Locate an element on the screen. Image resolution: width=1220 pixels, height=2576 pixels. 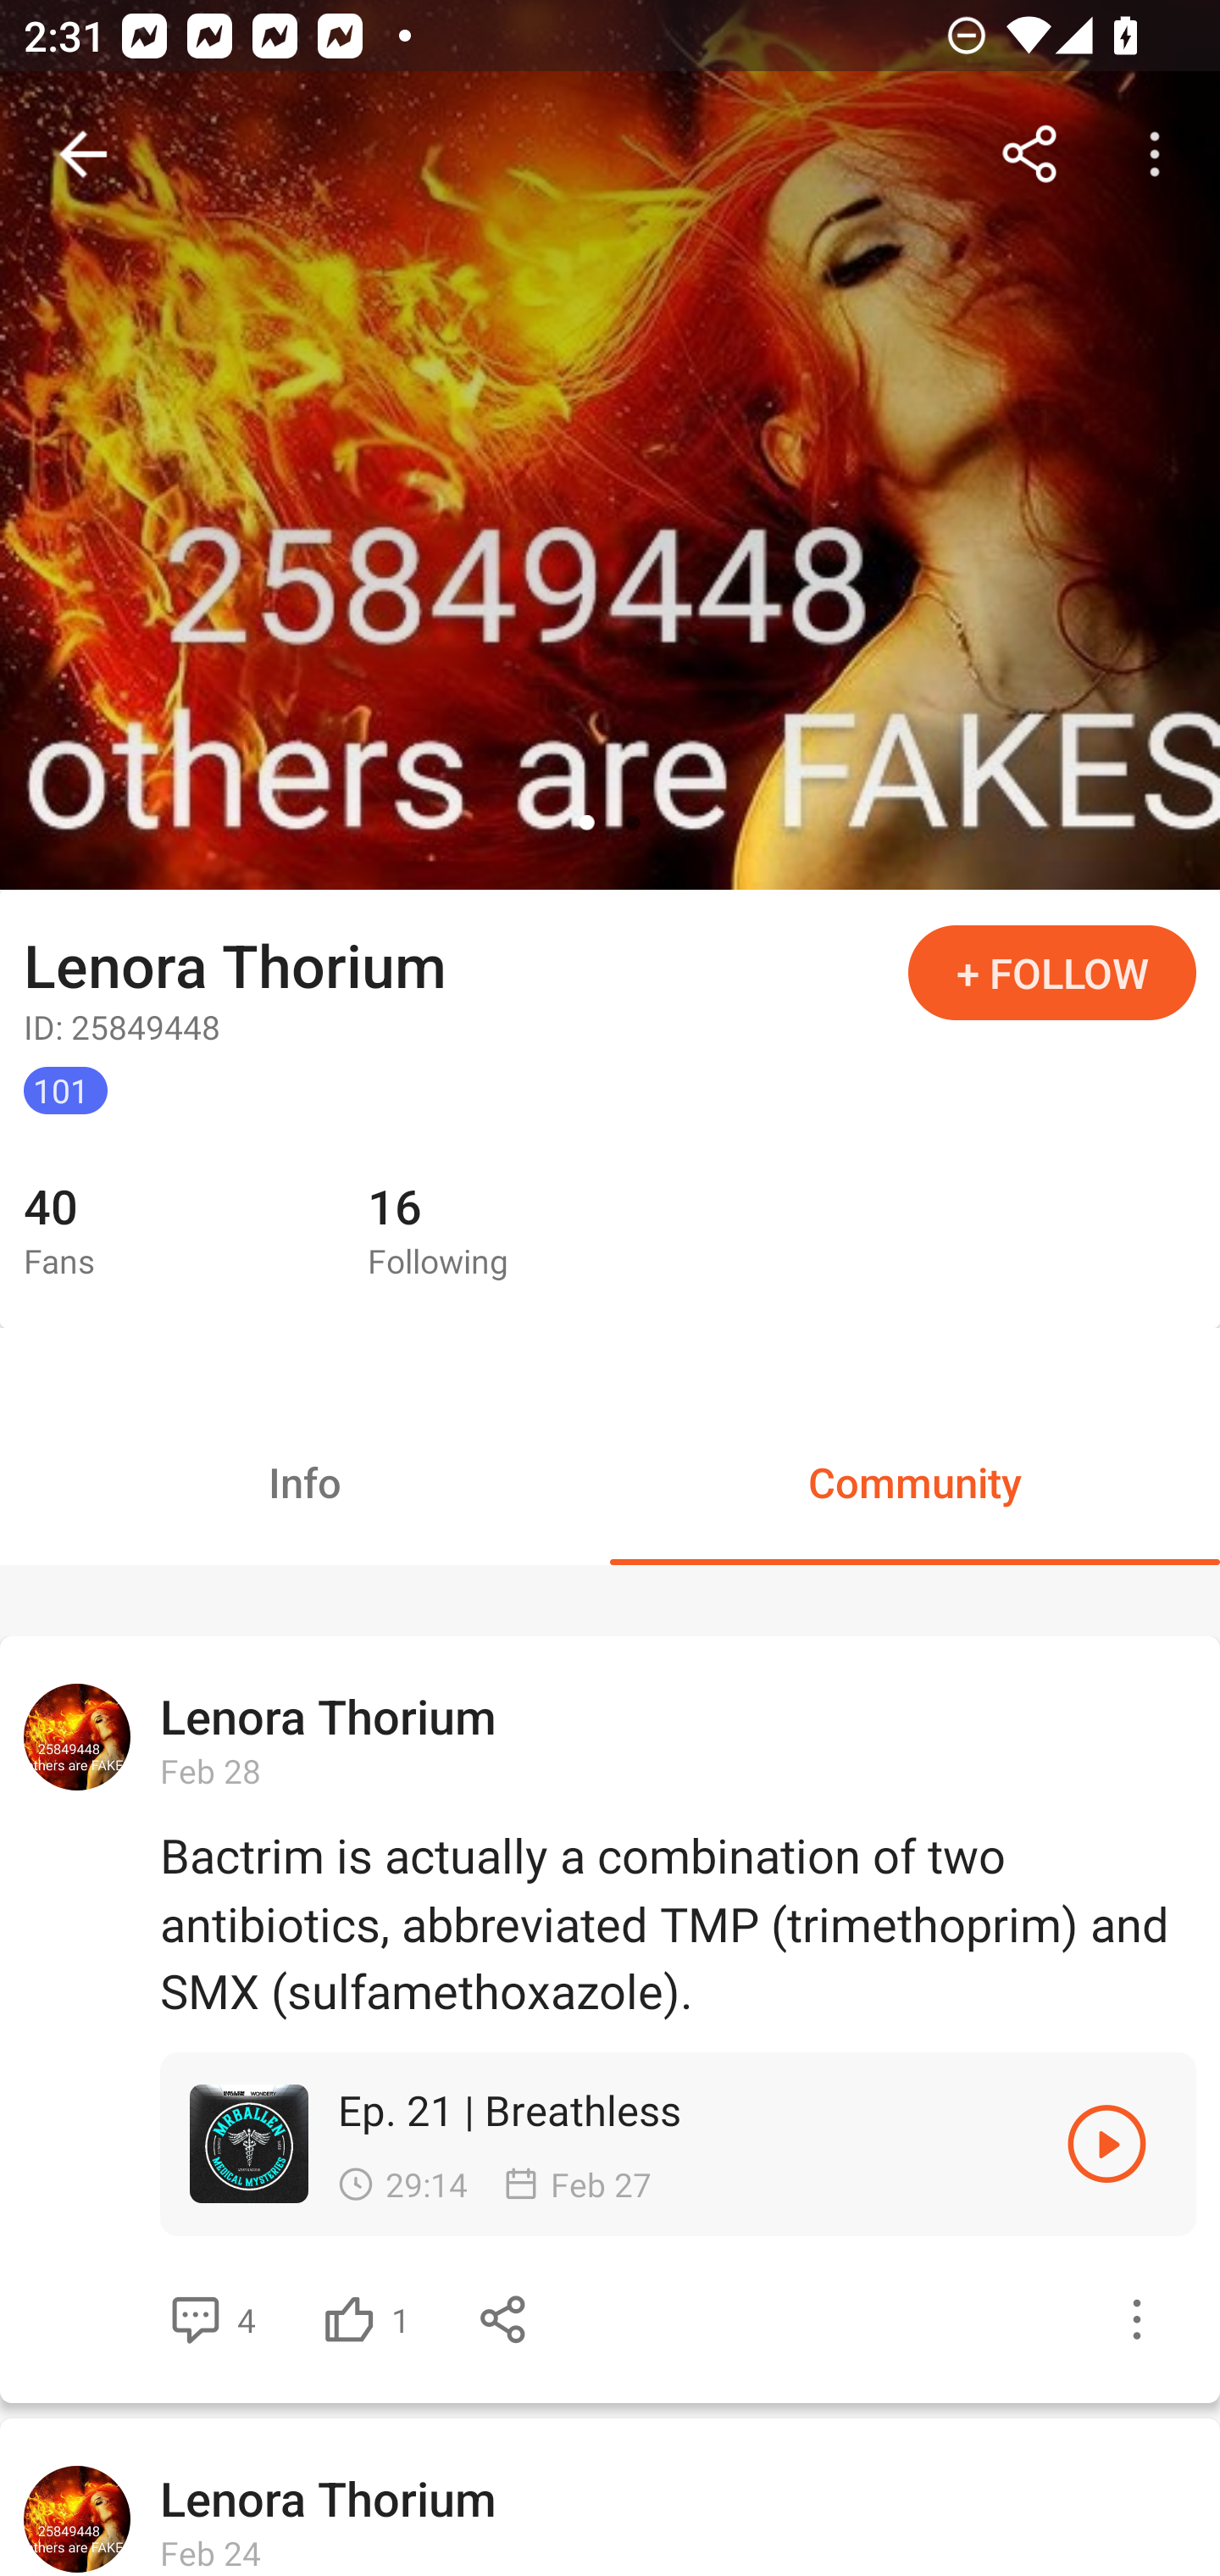
More options is located at coordinates (1161, 154).